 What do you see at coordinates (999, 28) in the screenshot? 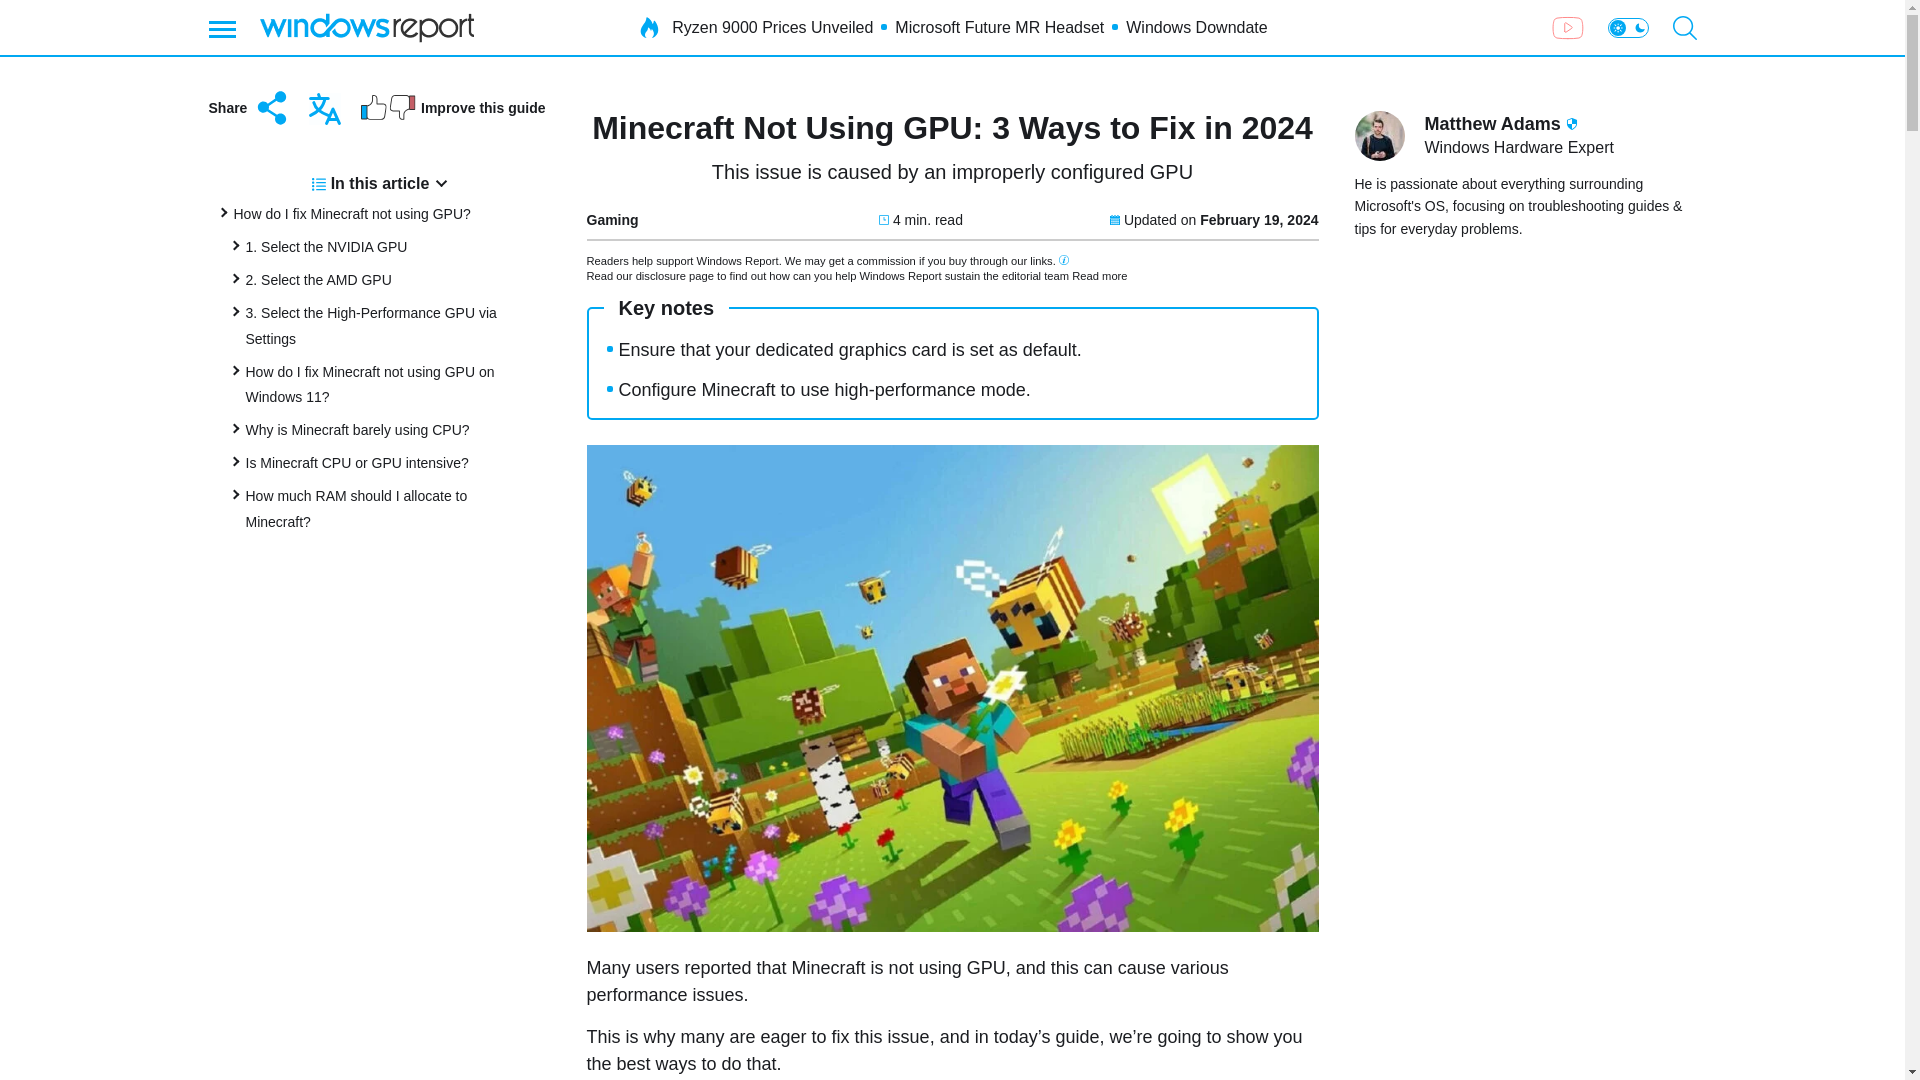
I see `Microsoft Future MR Headset` at bounding box center [999, 28].